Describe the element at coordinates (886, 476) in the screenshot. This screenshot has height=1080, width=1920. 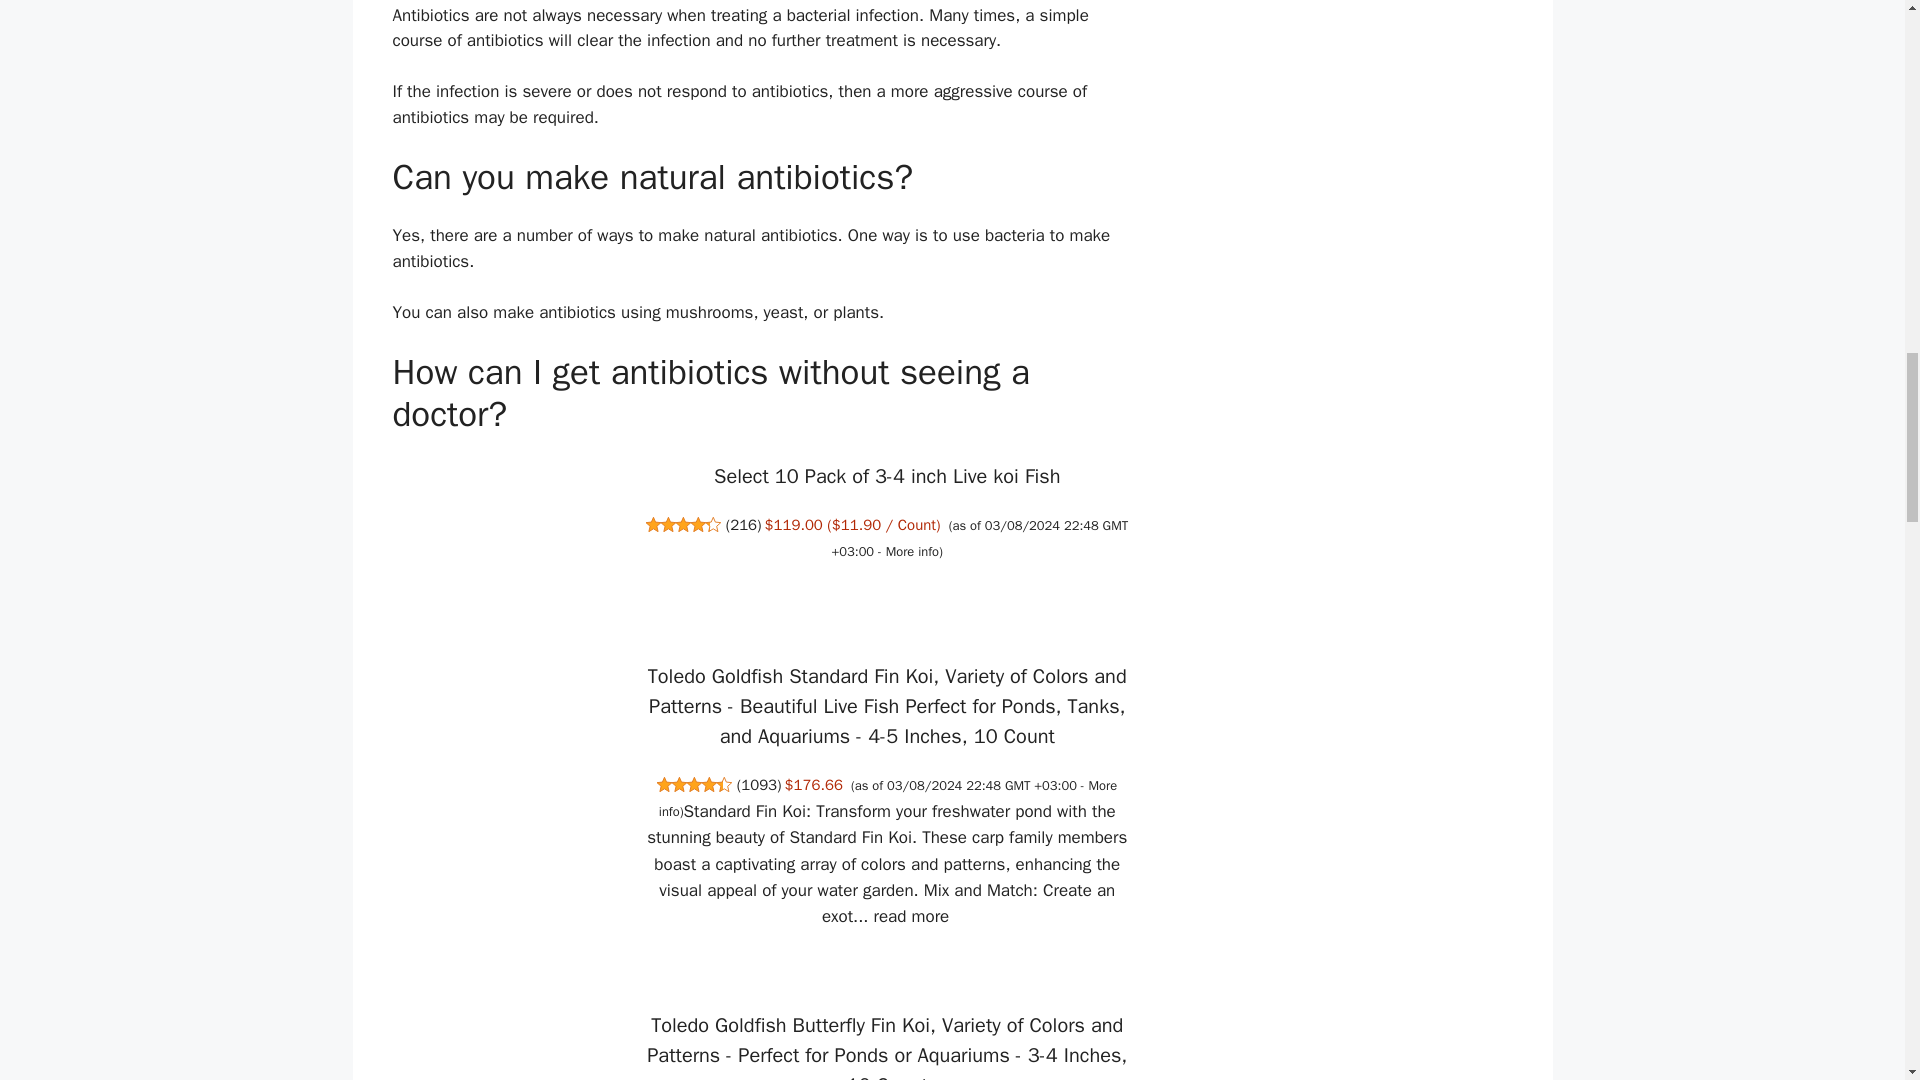
I see `Select 10 Pack of 3-4 inch Live koi Fish` at that location.